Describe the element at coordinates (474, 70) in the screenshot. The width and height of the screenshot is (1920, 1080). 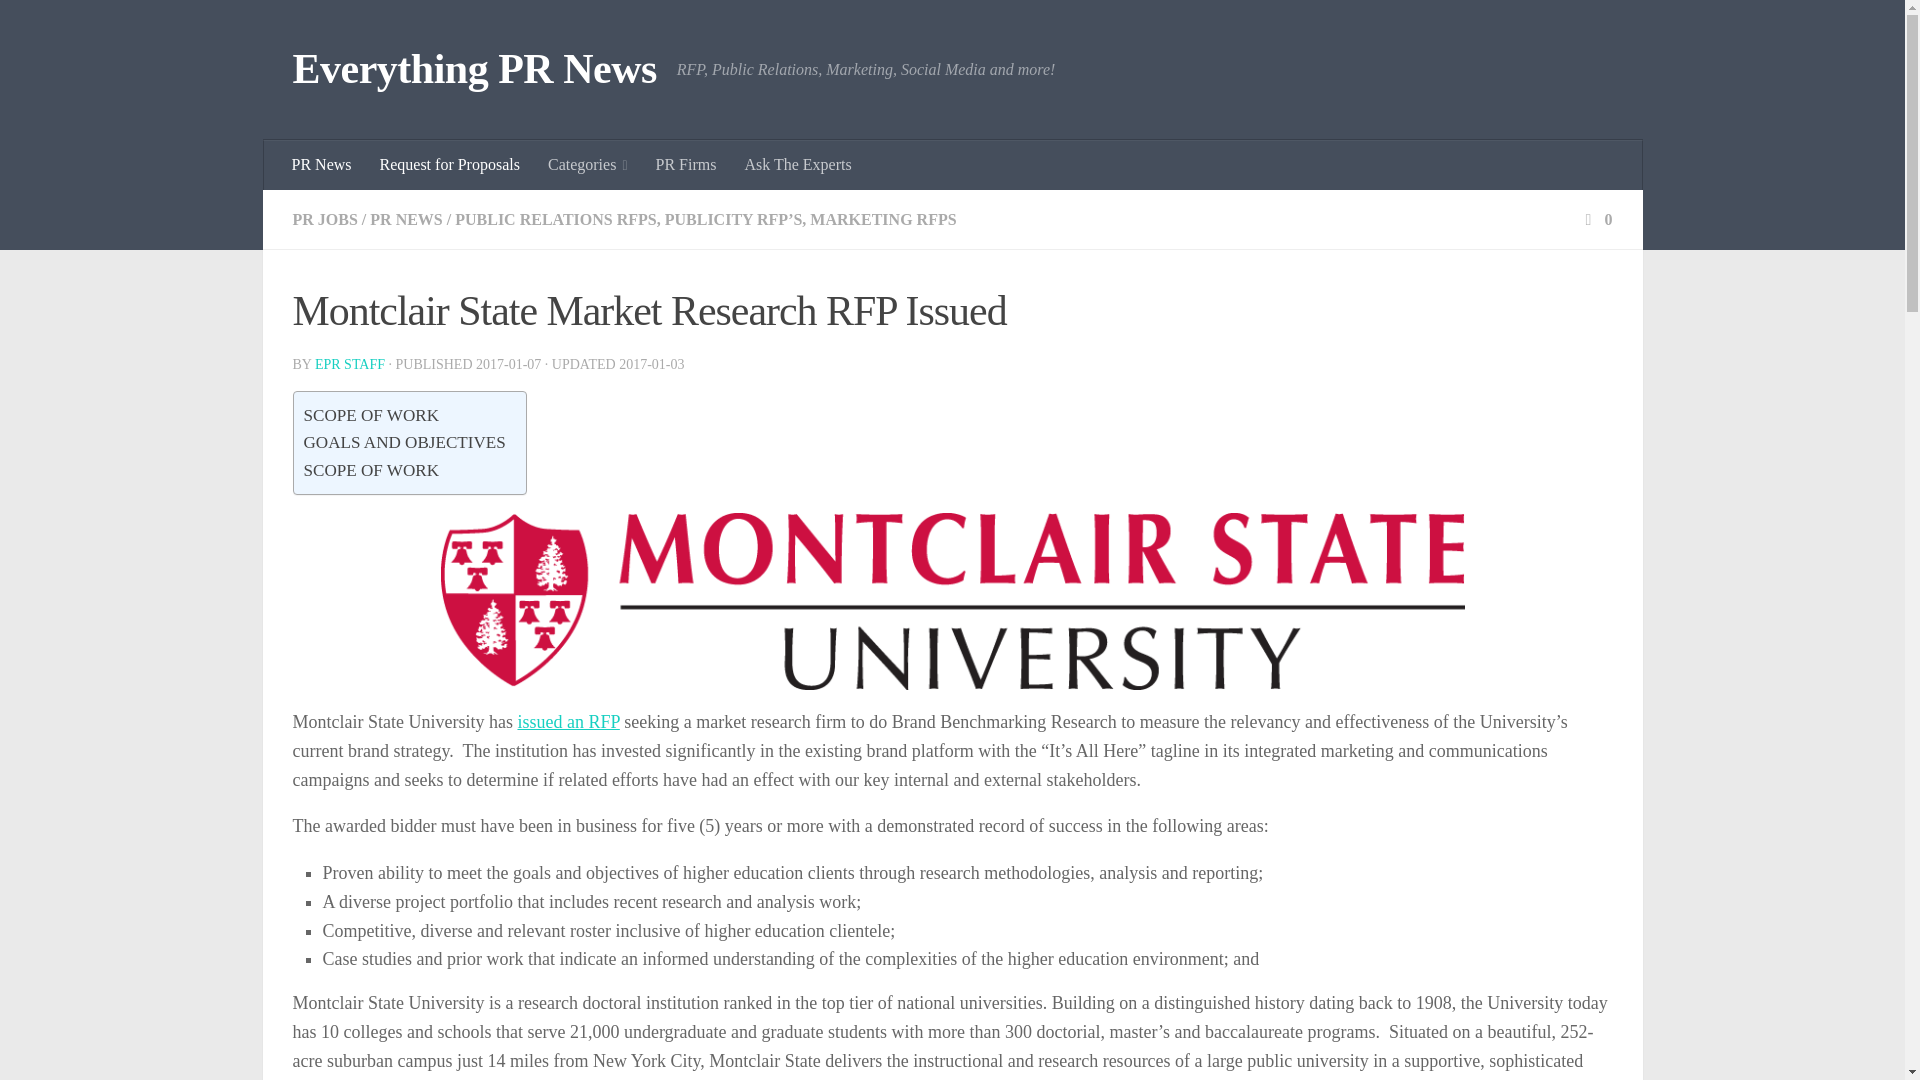
I see `Everything PR News` at that location.